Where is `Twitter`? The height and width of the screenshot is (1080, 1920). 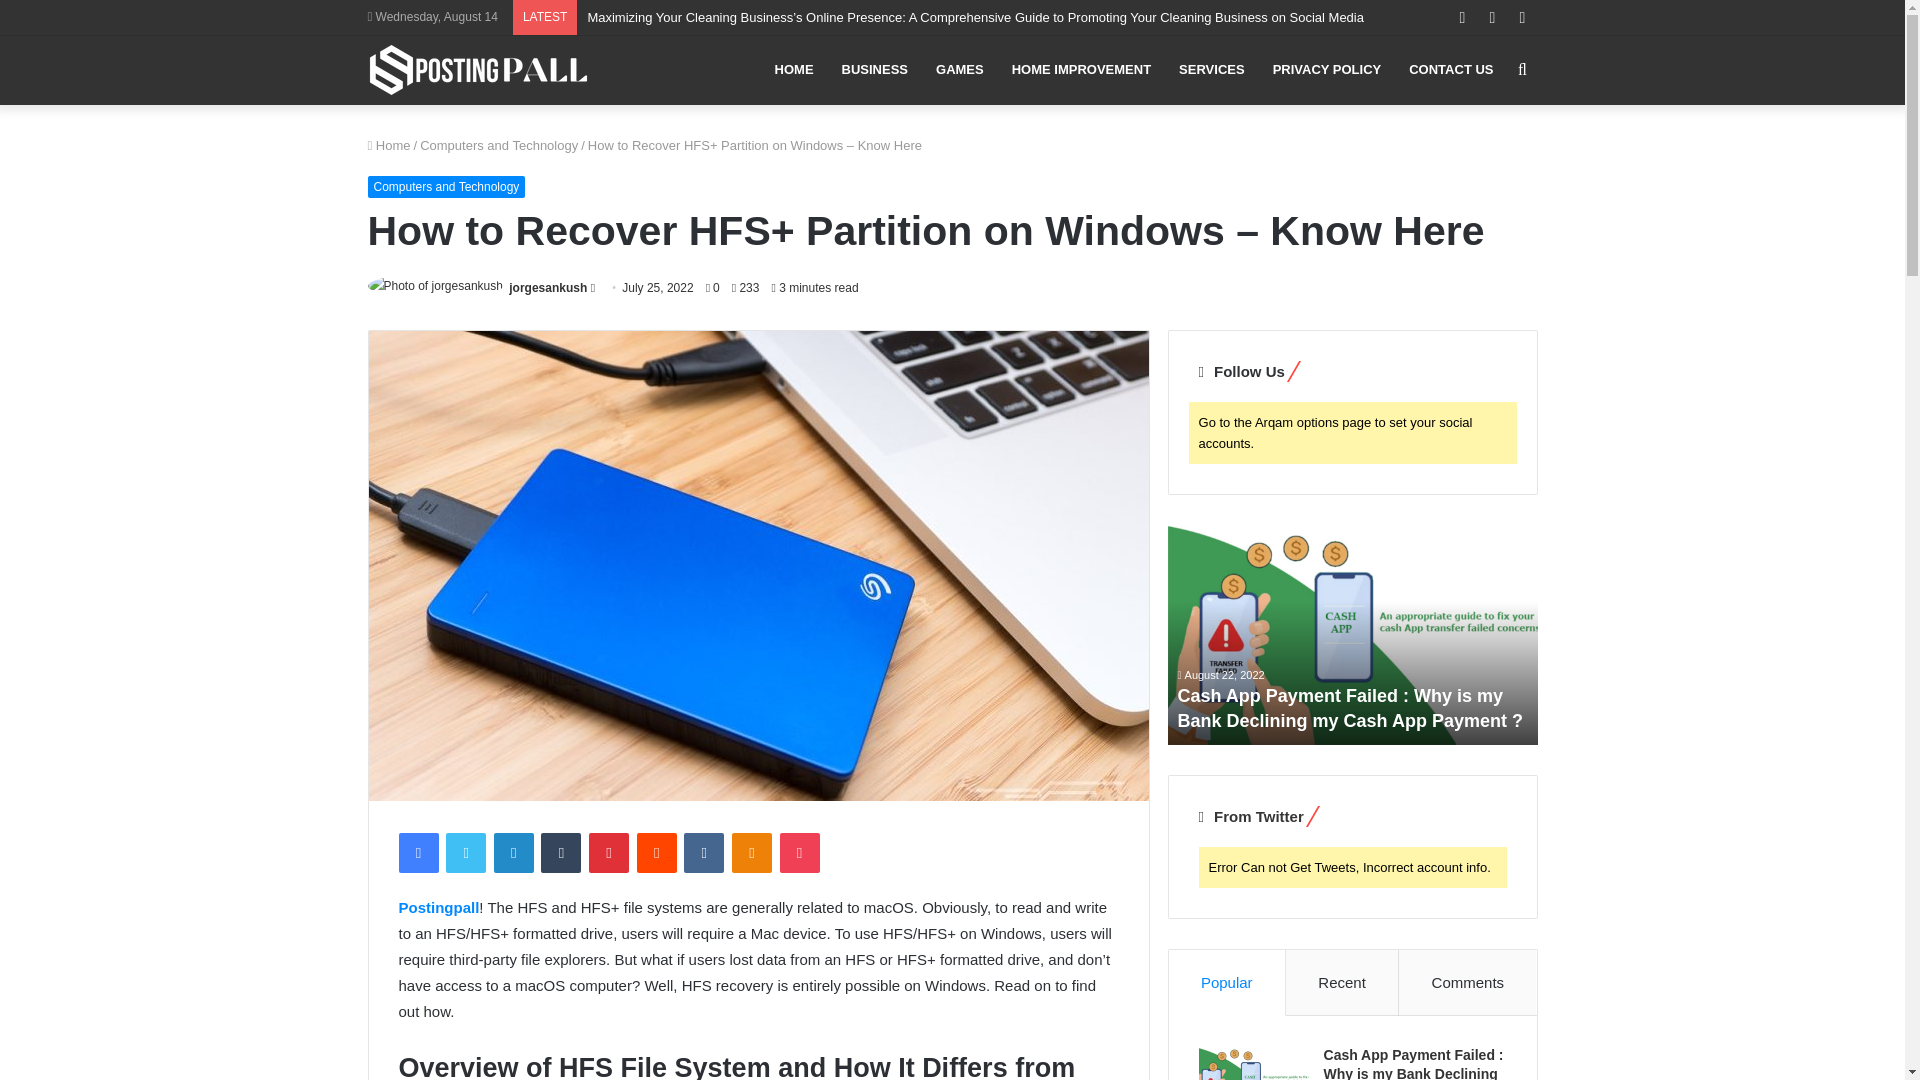
Twitter is located at coordinates (465, 852).